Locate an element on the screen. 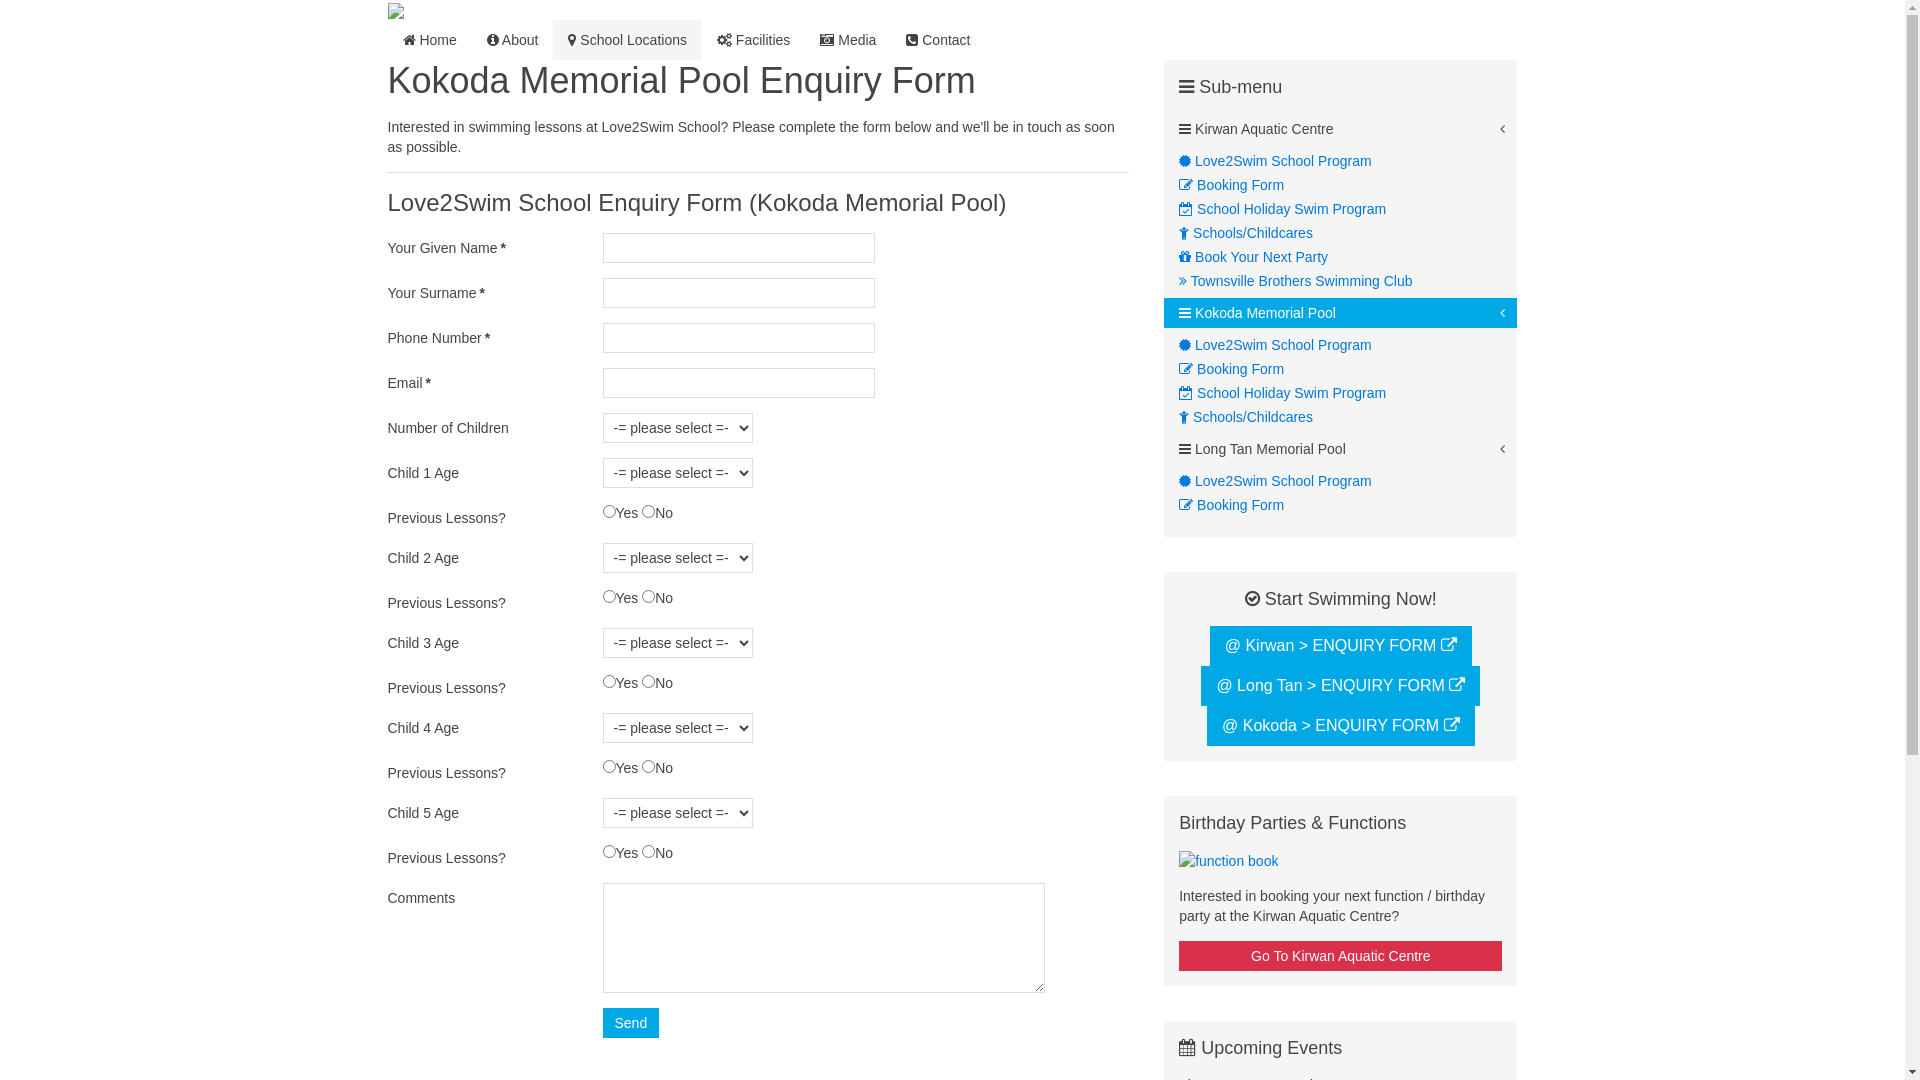 The height and width of the screenshot is (1080, 1920). @ Long Tan > ENQUIRY FORM is located at coordinates (1340, 686).